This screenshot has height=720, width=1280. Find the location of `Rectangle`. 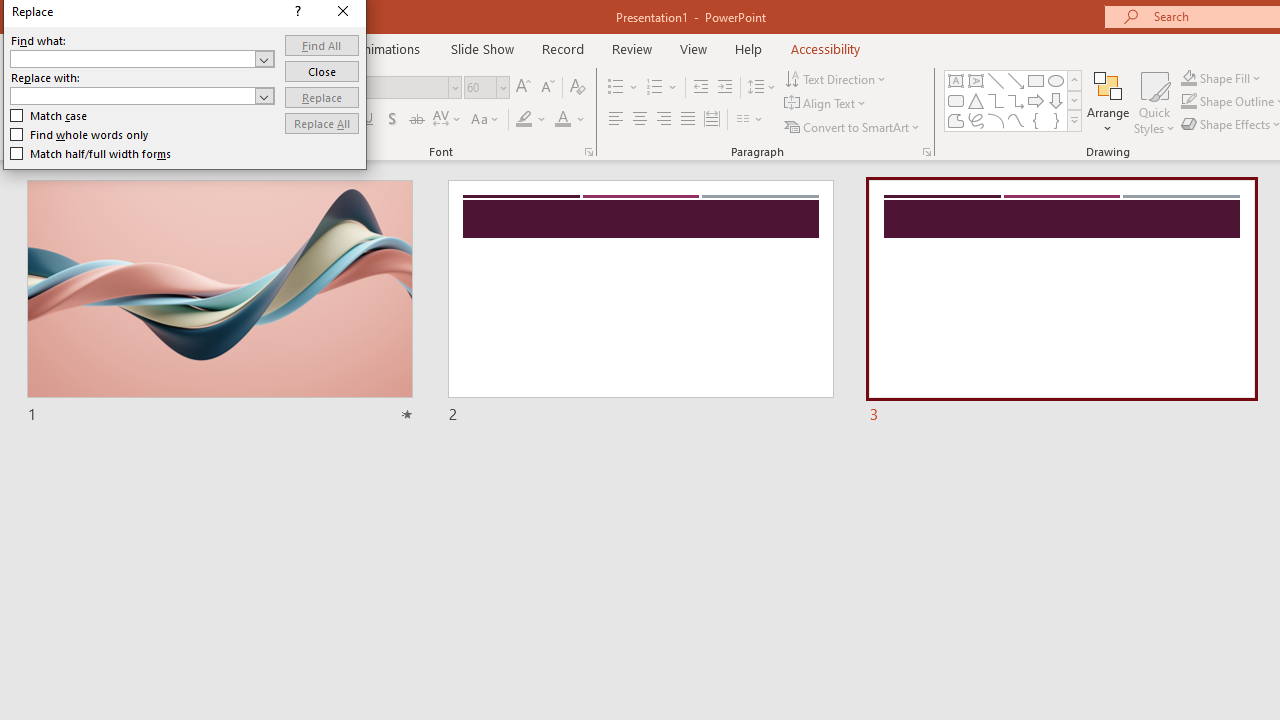

Rectangle is located at coordinates (1036, 80).